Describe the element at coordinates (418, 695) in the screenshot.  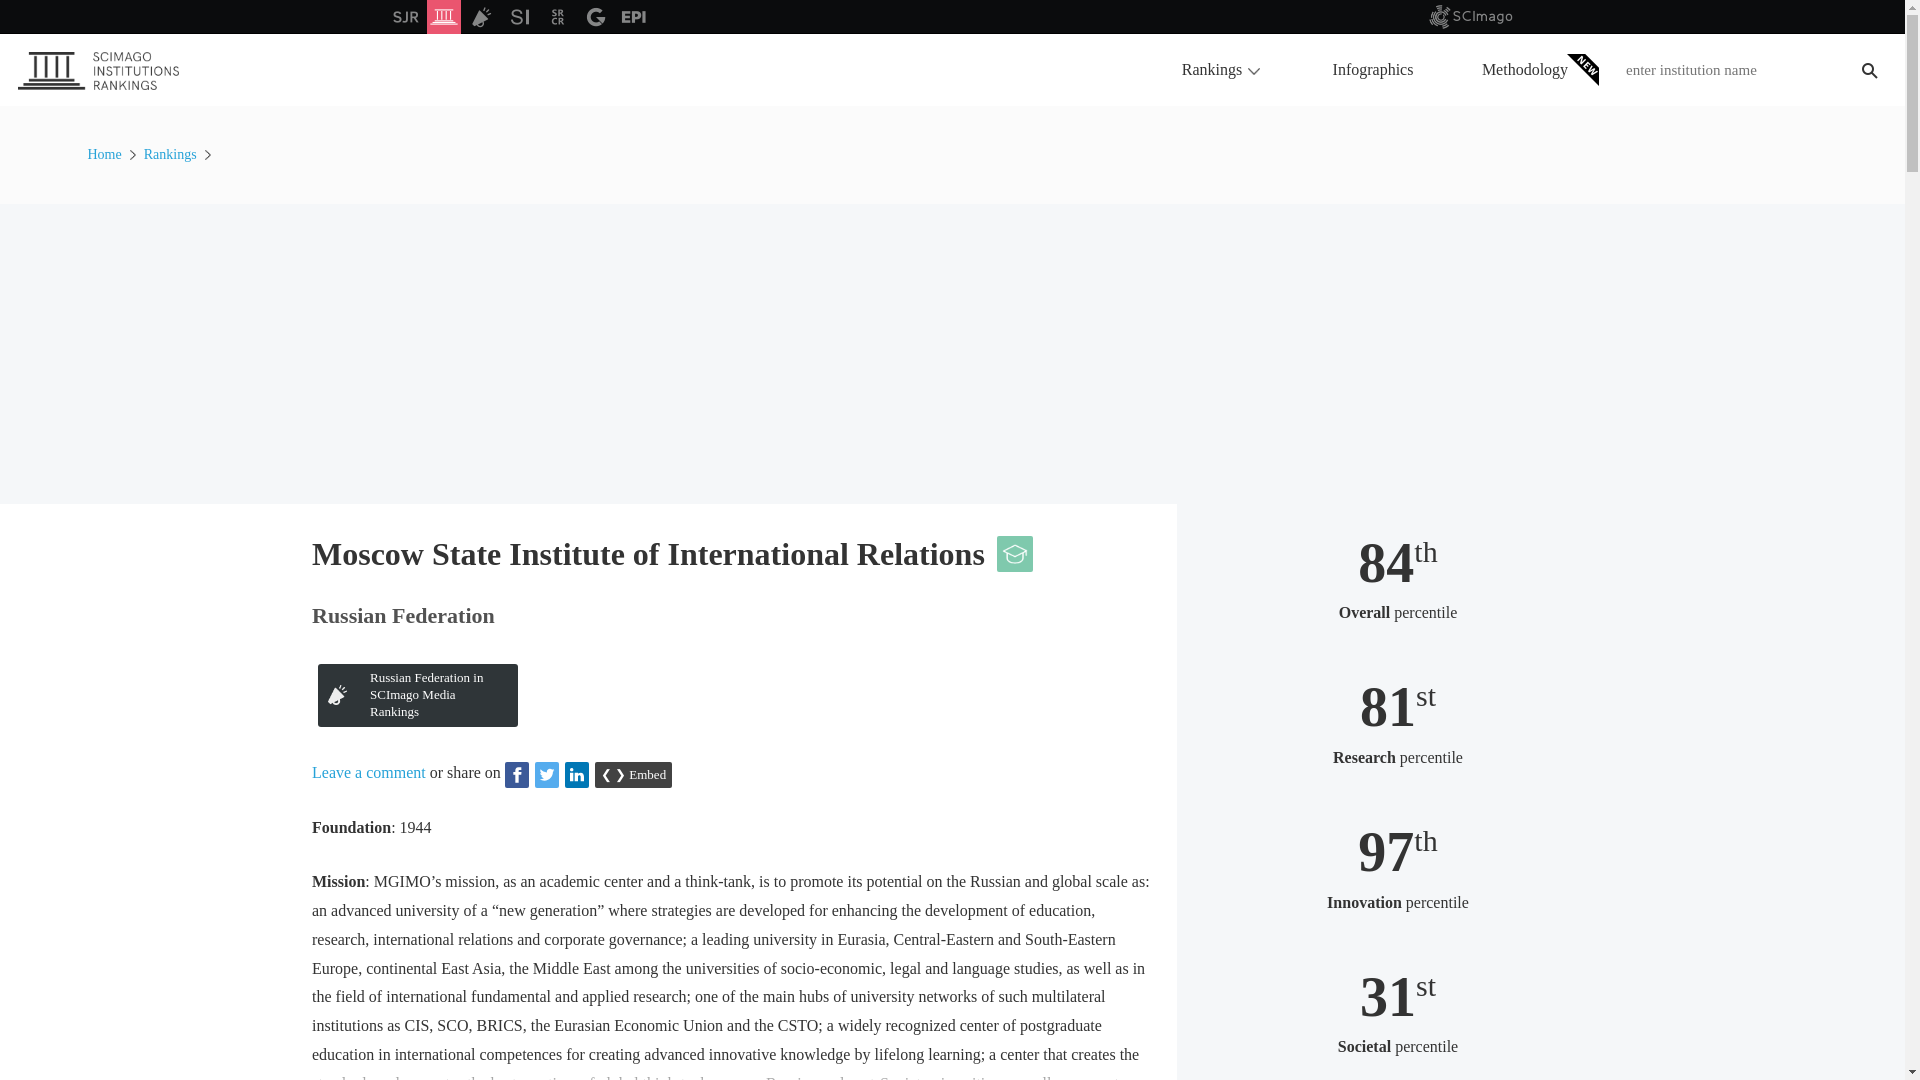
I see `Russian Federation in SCImago Media Rankings` at that location.